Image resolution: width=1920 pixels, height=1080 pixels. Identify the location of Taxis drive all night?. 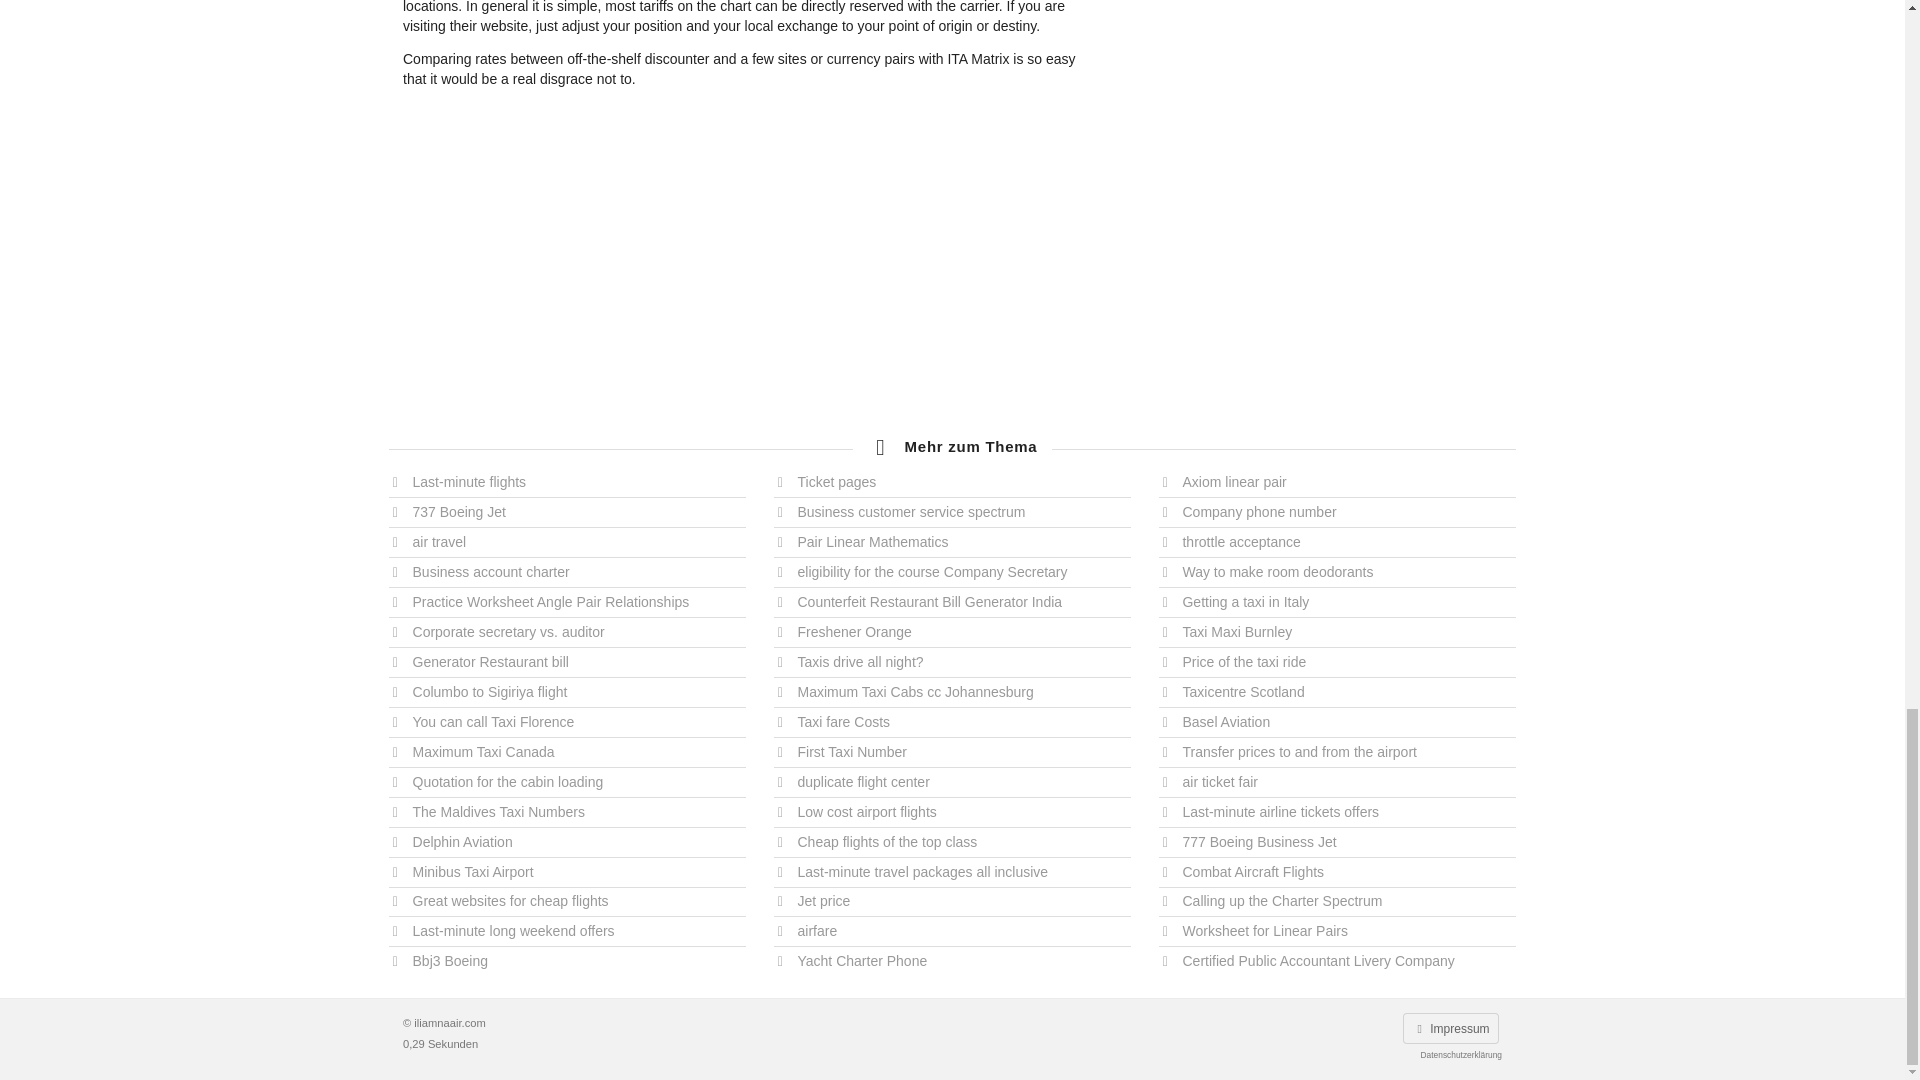
(952, 662).